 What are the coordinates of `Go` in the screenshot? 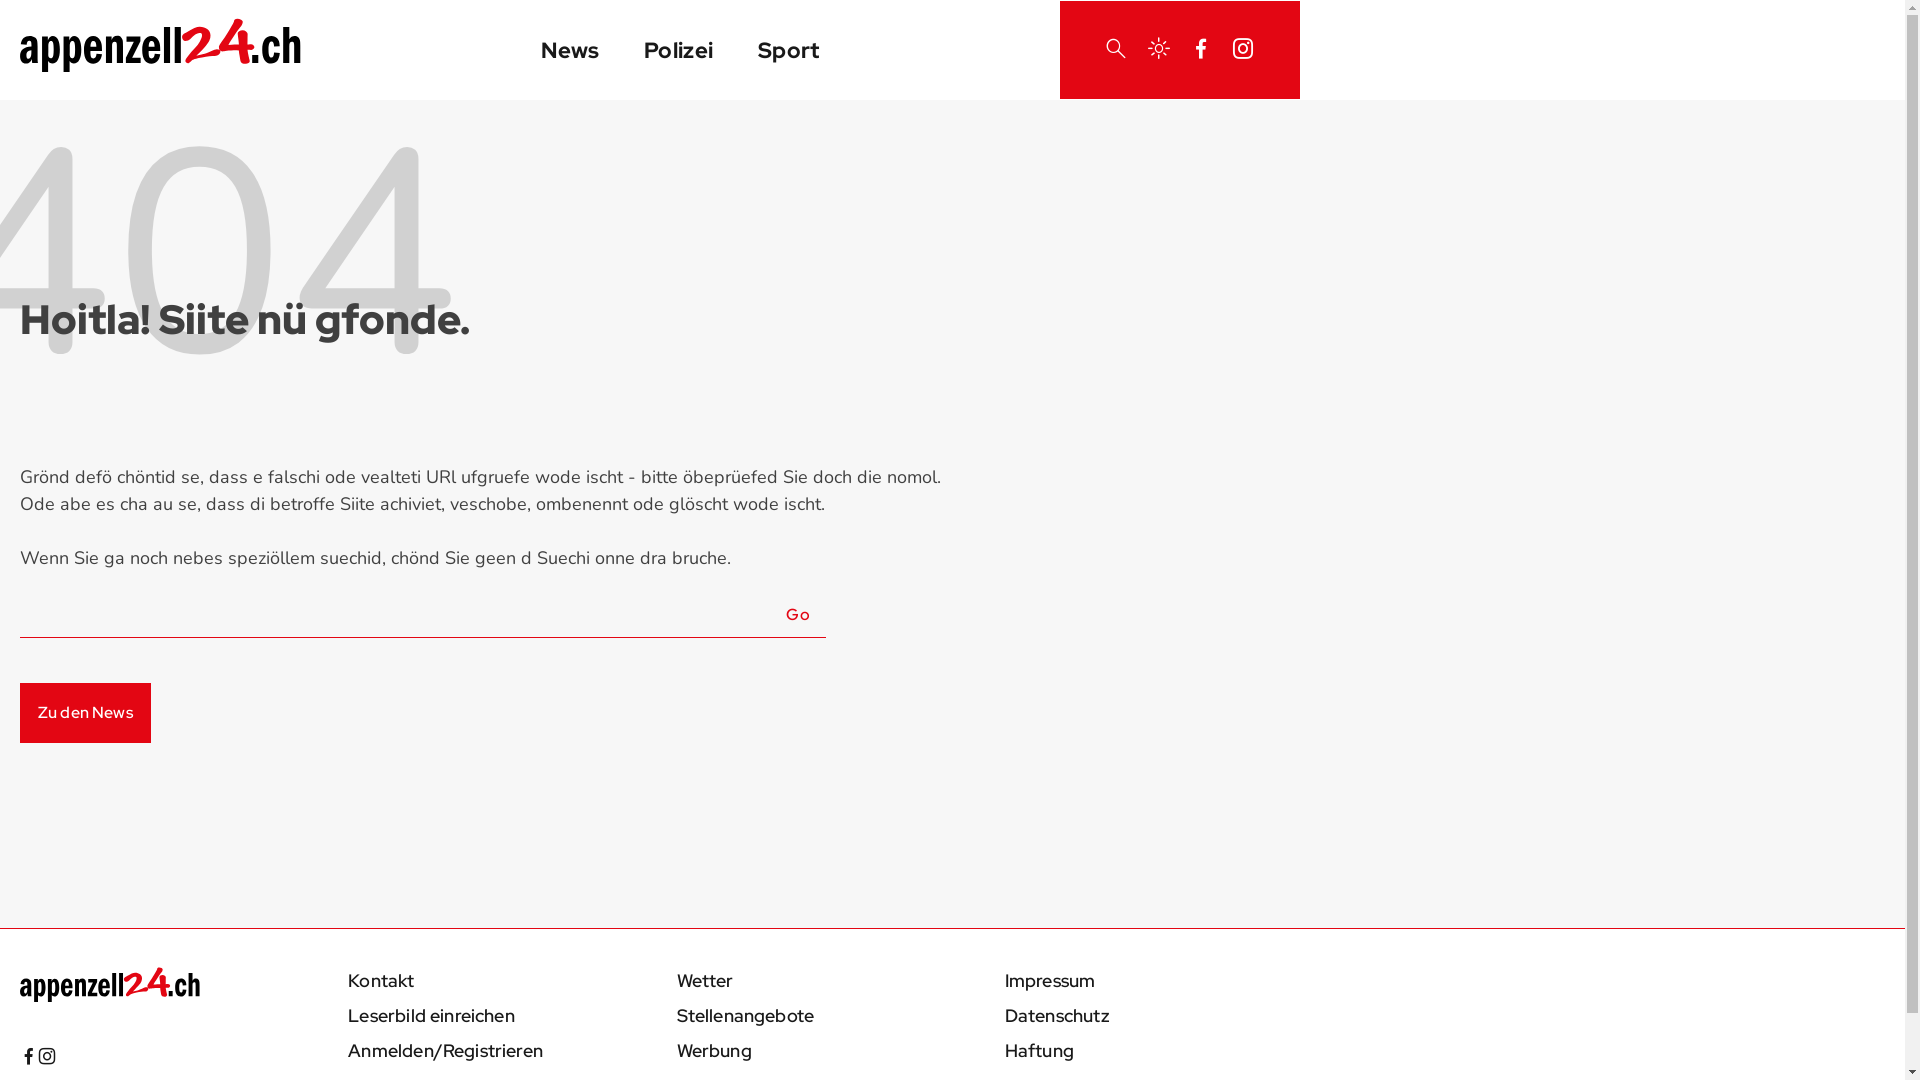 It's located at (798, 612).